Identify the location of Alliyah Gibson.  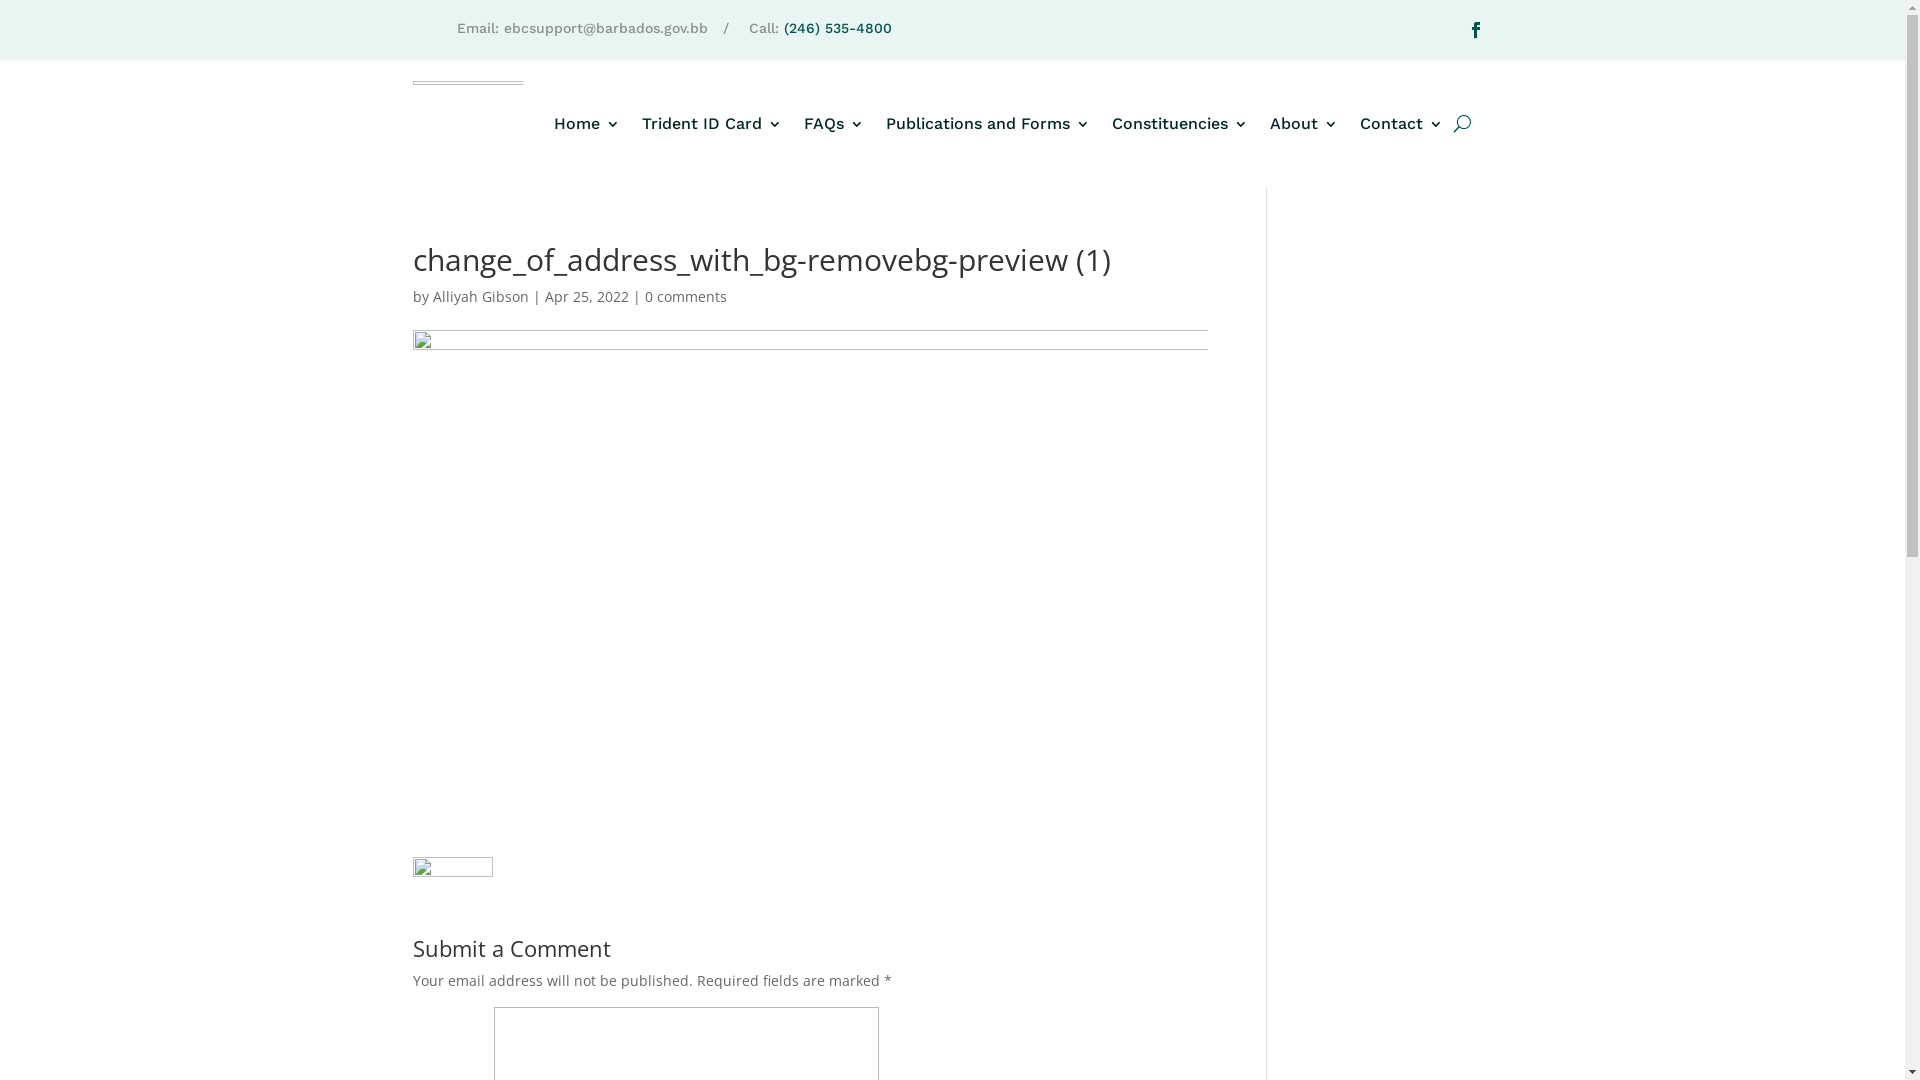
(480, 296).